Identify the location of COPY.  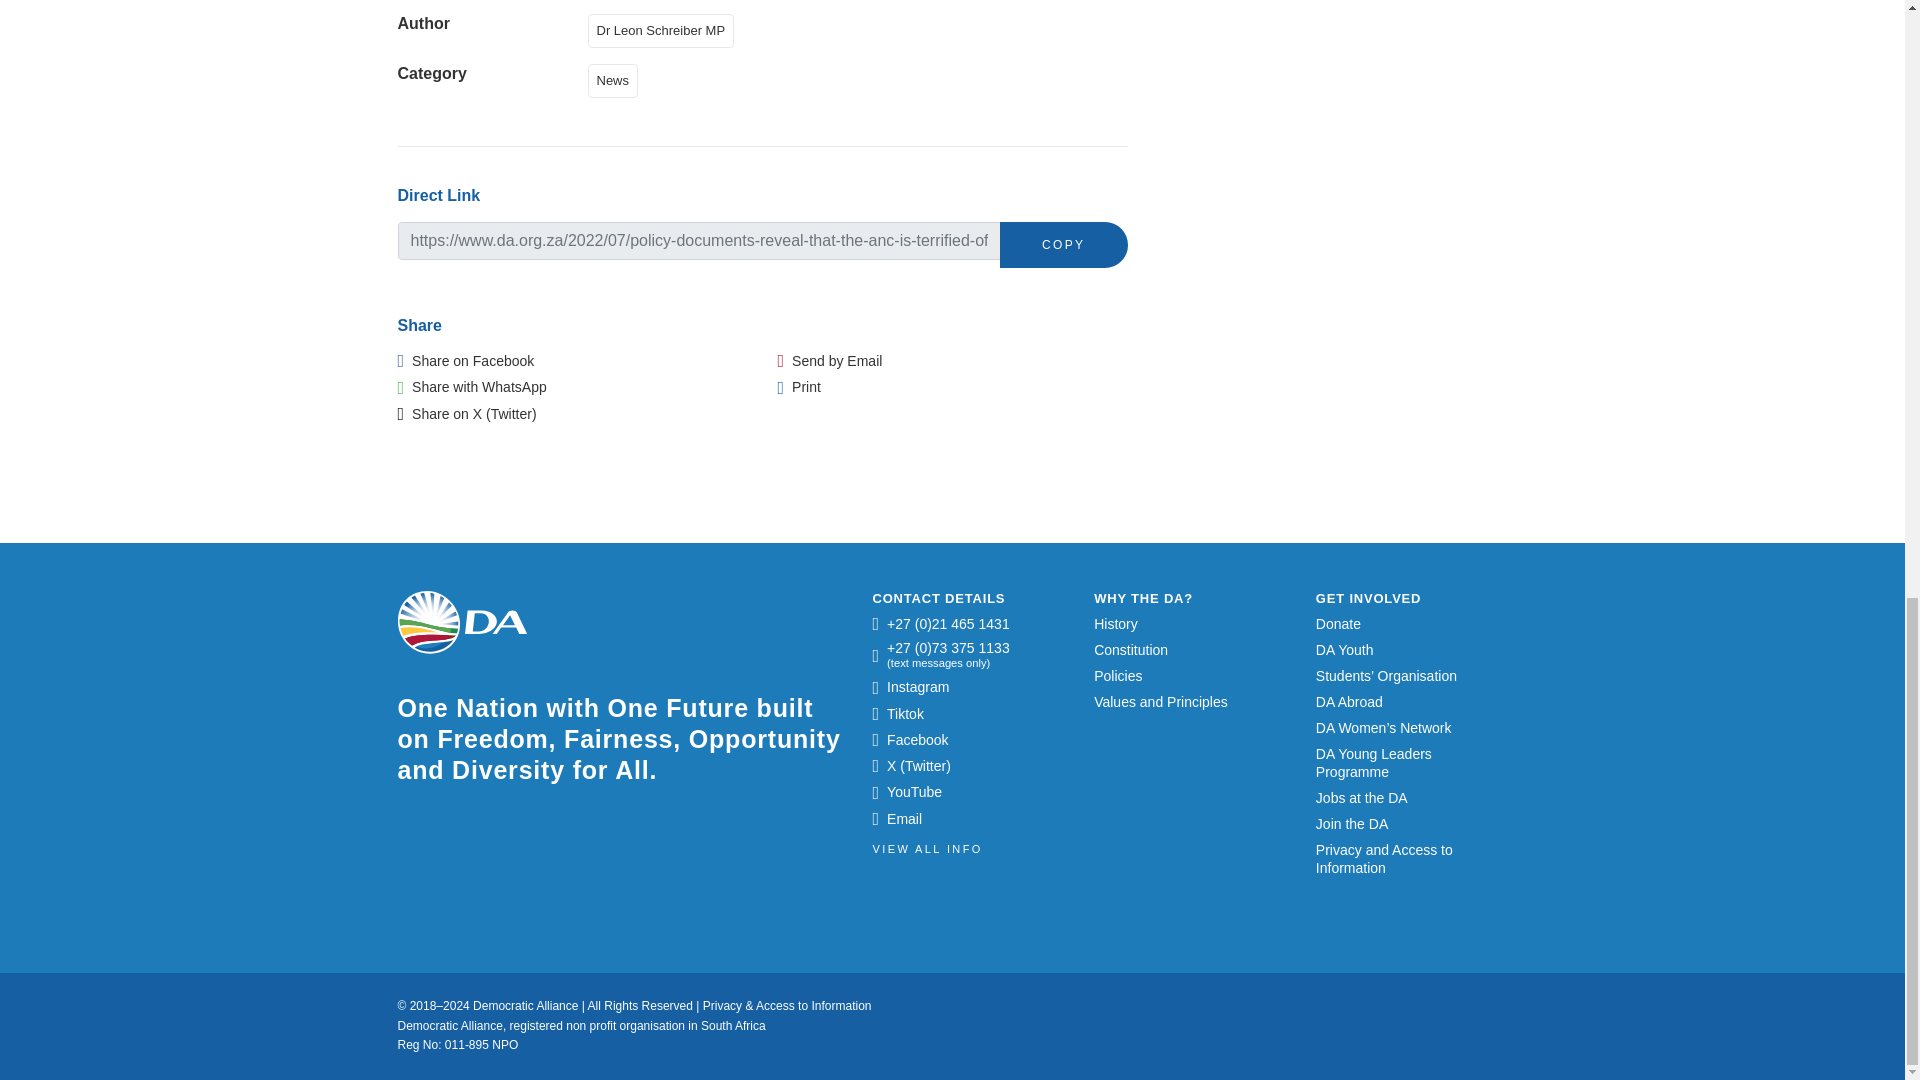
(1064, 244).